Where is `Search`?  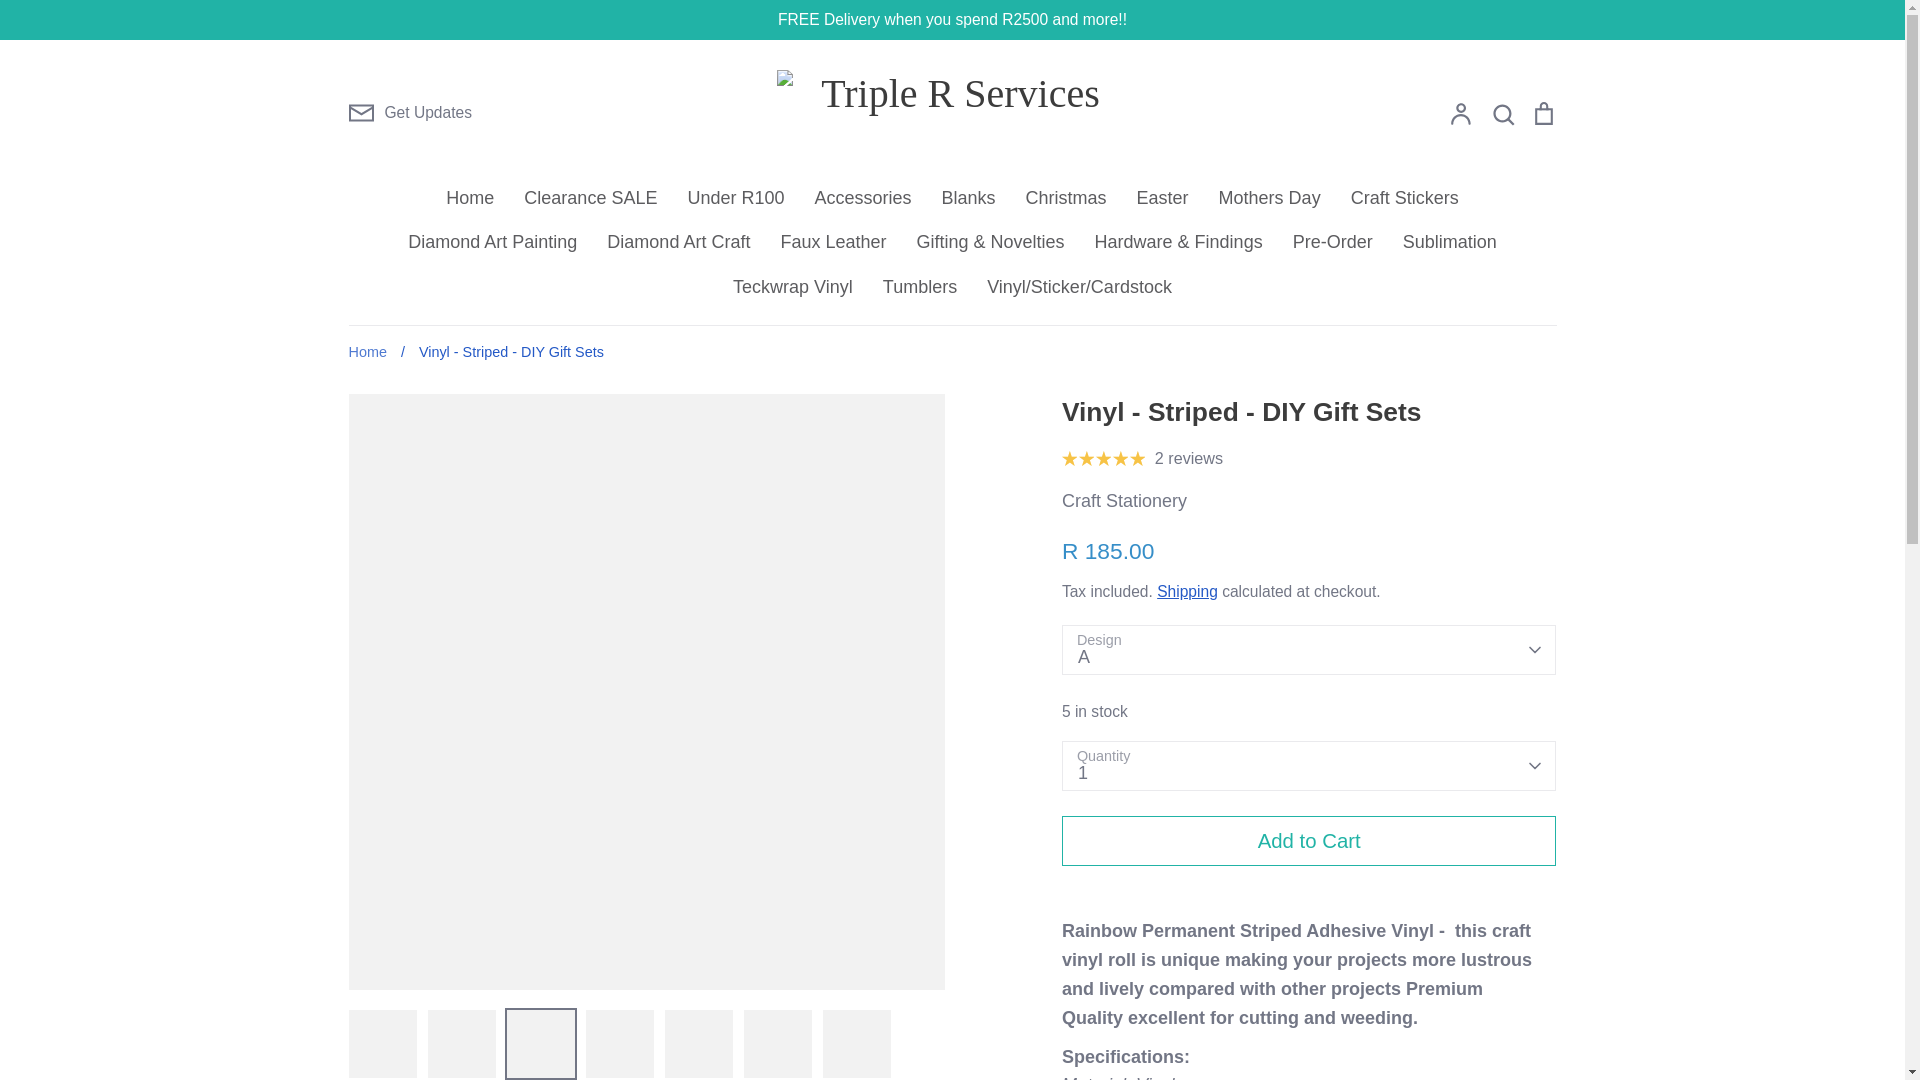
Search is located at coordinates (1502, 114).